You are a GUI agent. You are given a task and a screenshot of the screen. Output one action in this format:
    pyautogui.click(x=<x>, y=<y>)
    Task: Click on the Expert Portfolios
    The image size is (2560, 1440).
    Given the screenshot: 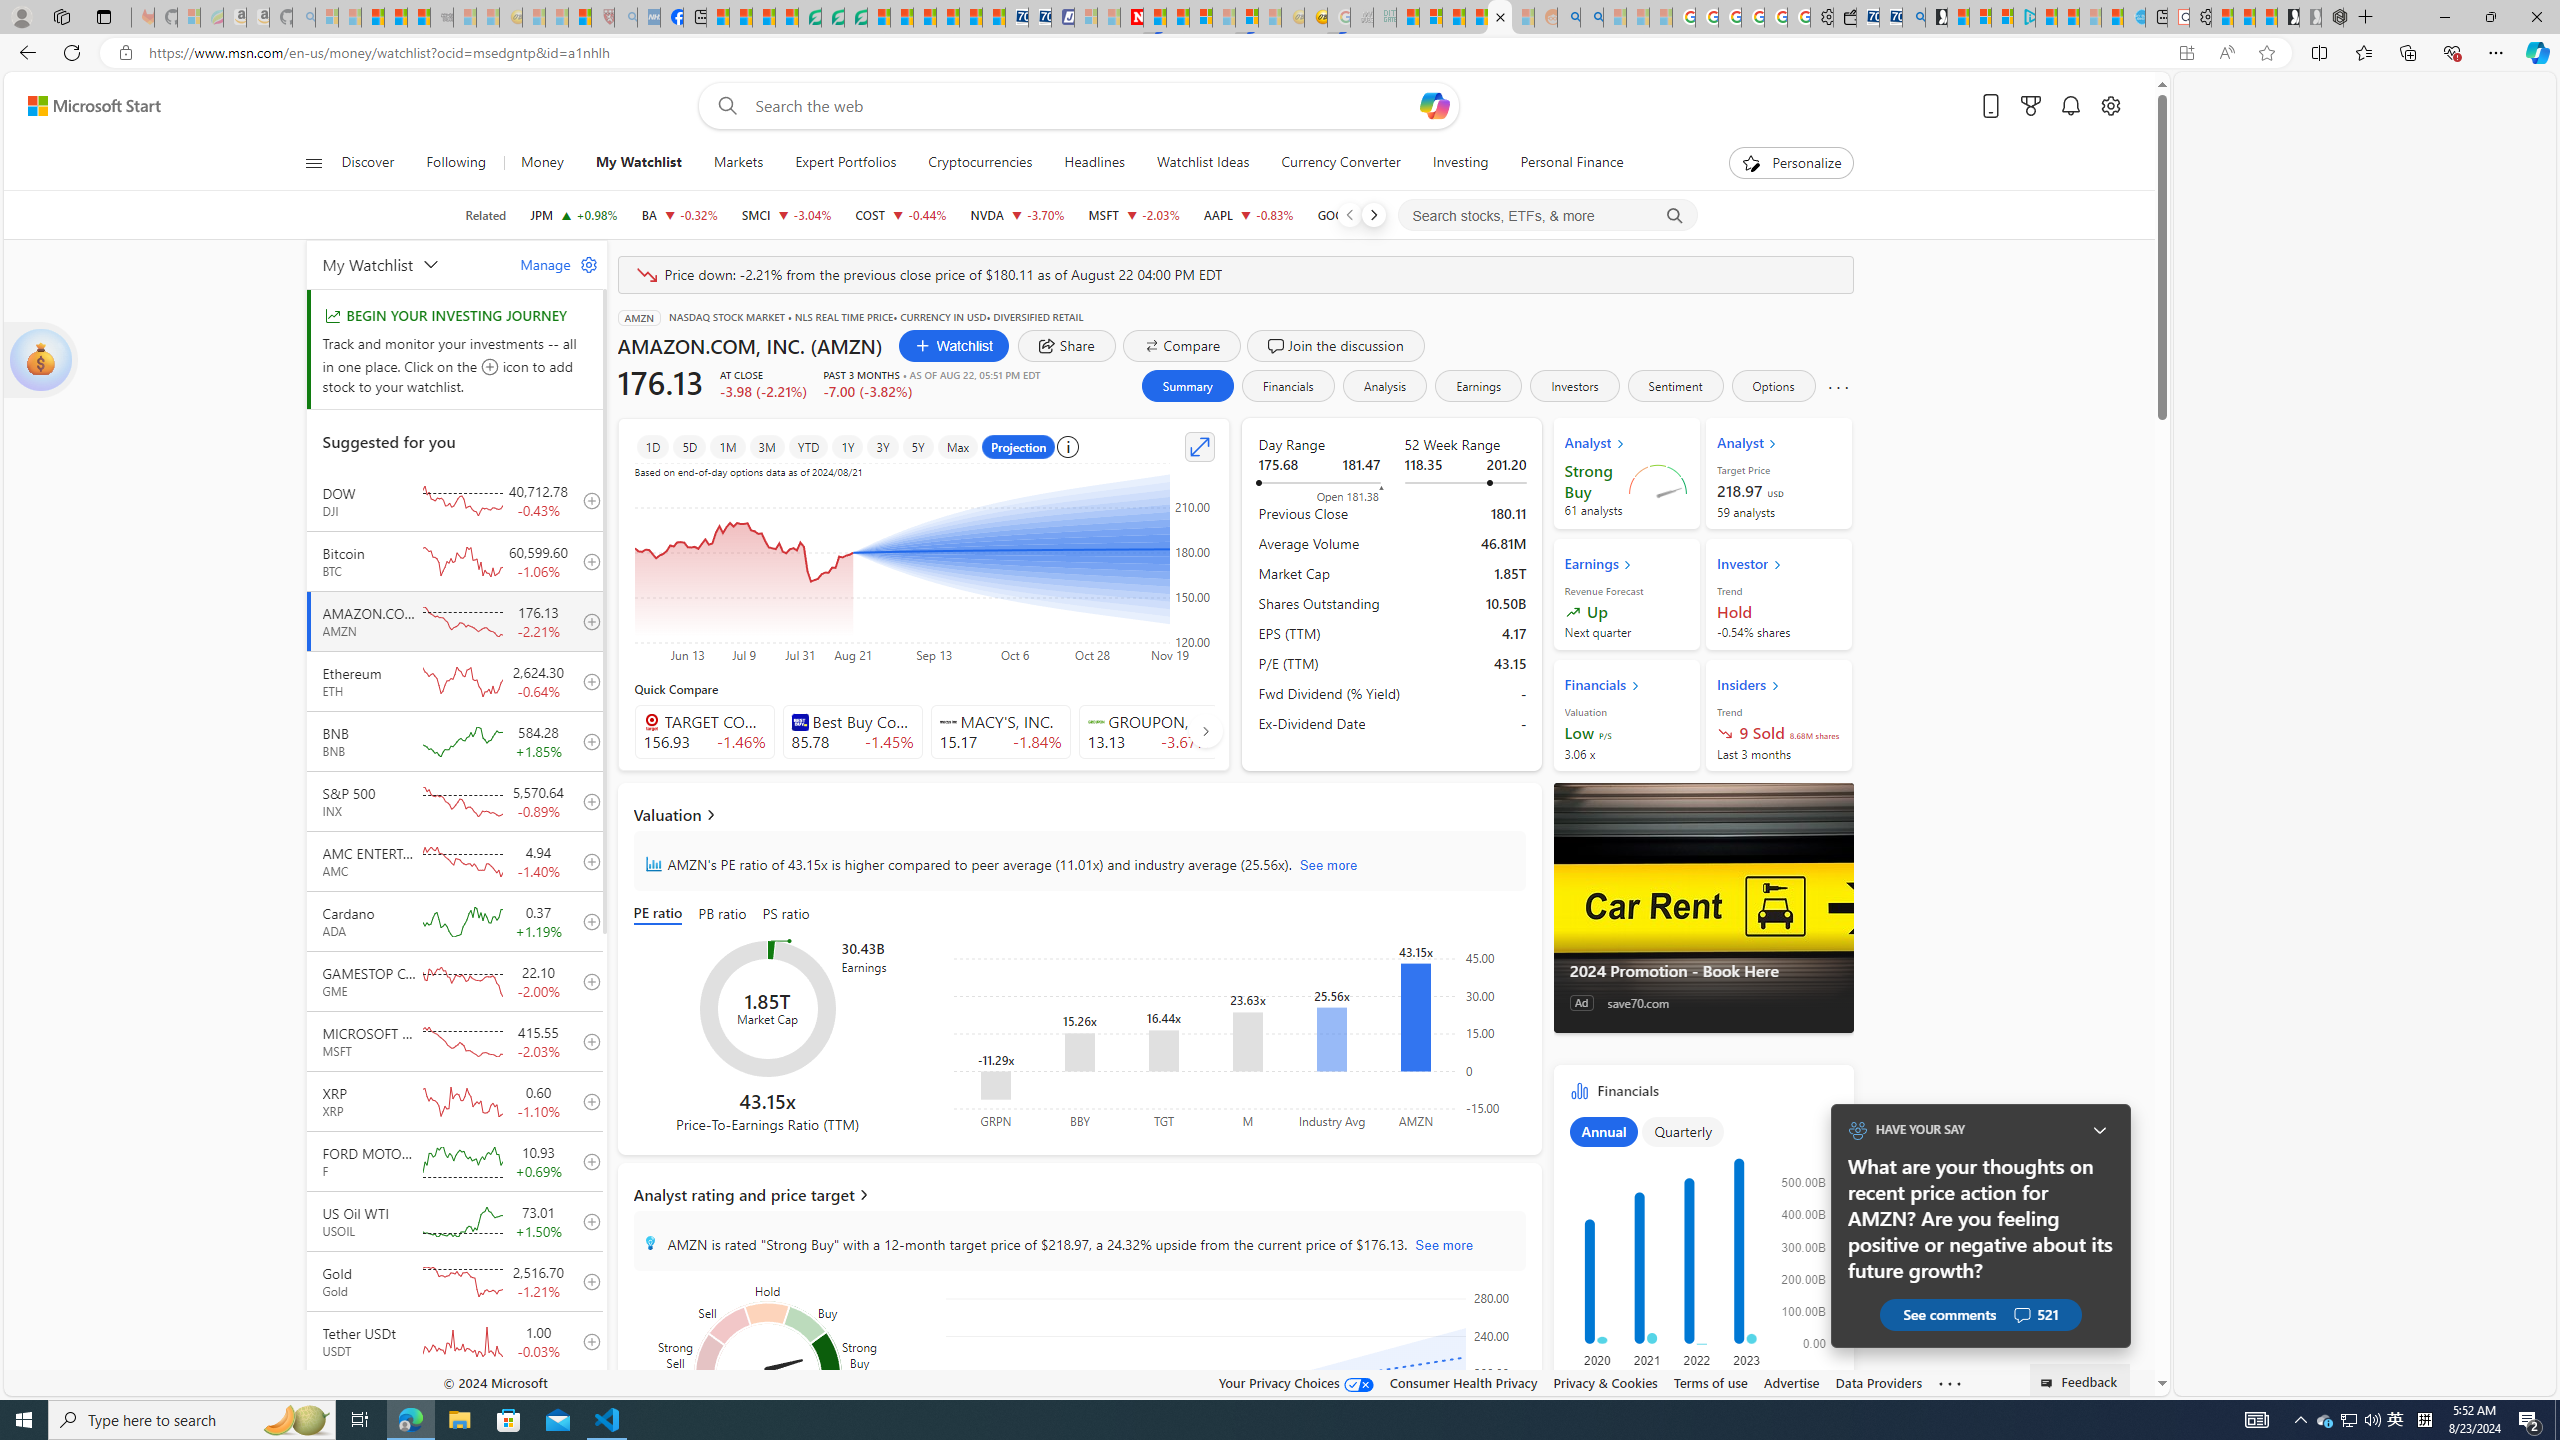 What is the action you would take?
    pyautogui.click(x=846, y=163)
    